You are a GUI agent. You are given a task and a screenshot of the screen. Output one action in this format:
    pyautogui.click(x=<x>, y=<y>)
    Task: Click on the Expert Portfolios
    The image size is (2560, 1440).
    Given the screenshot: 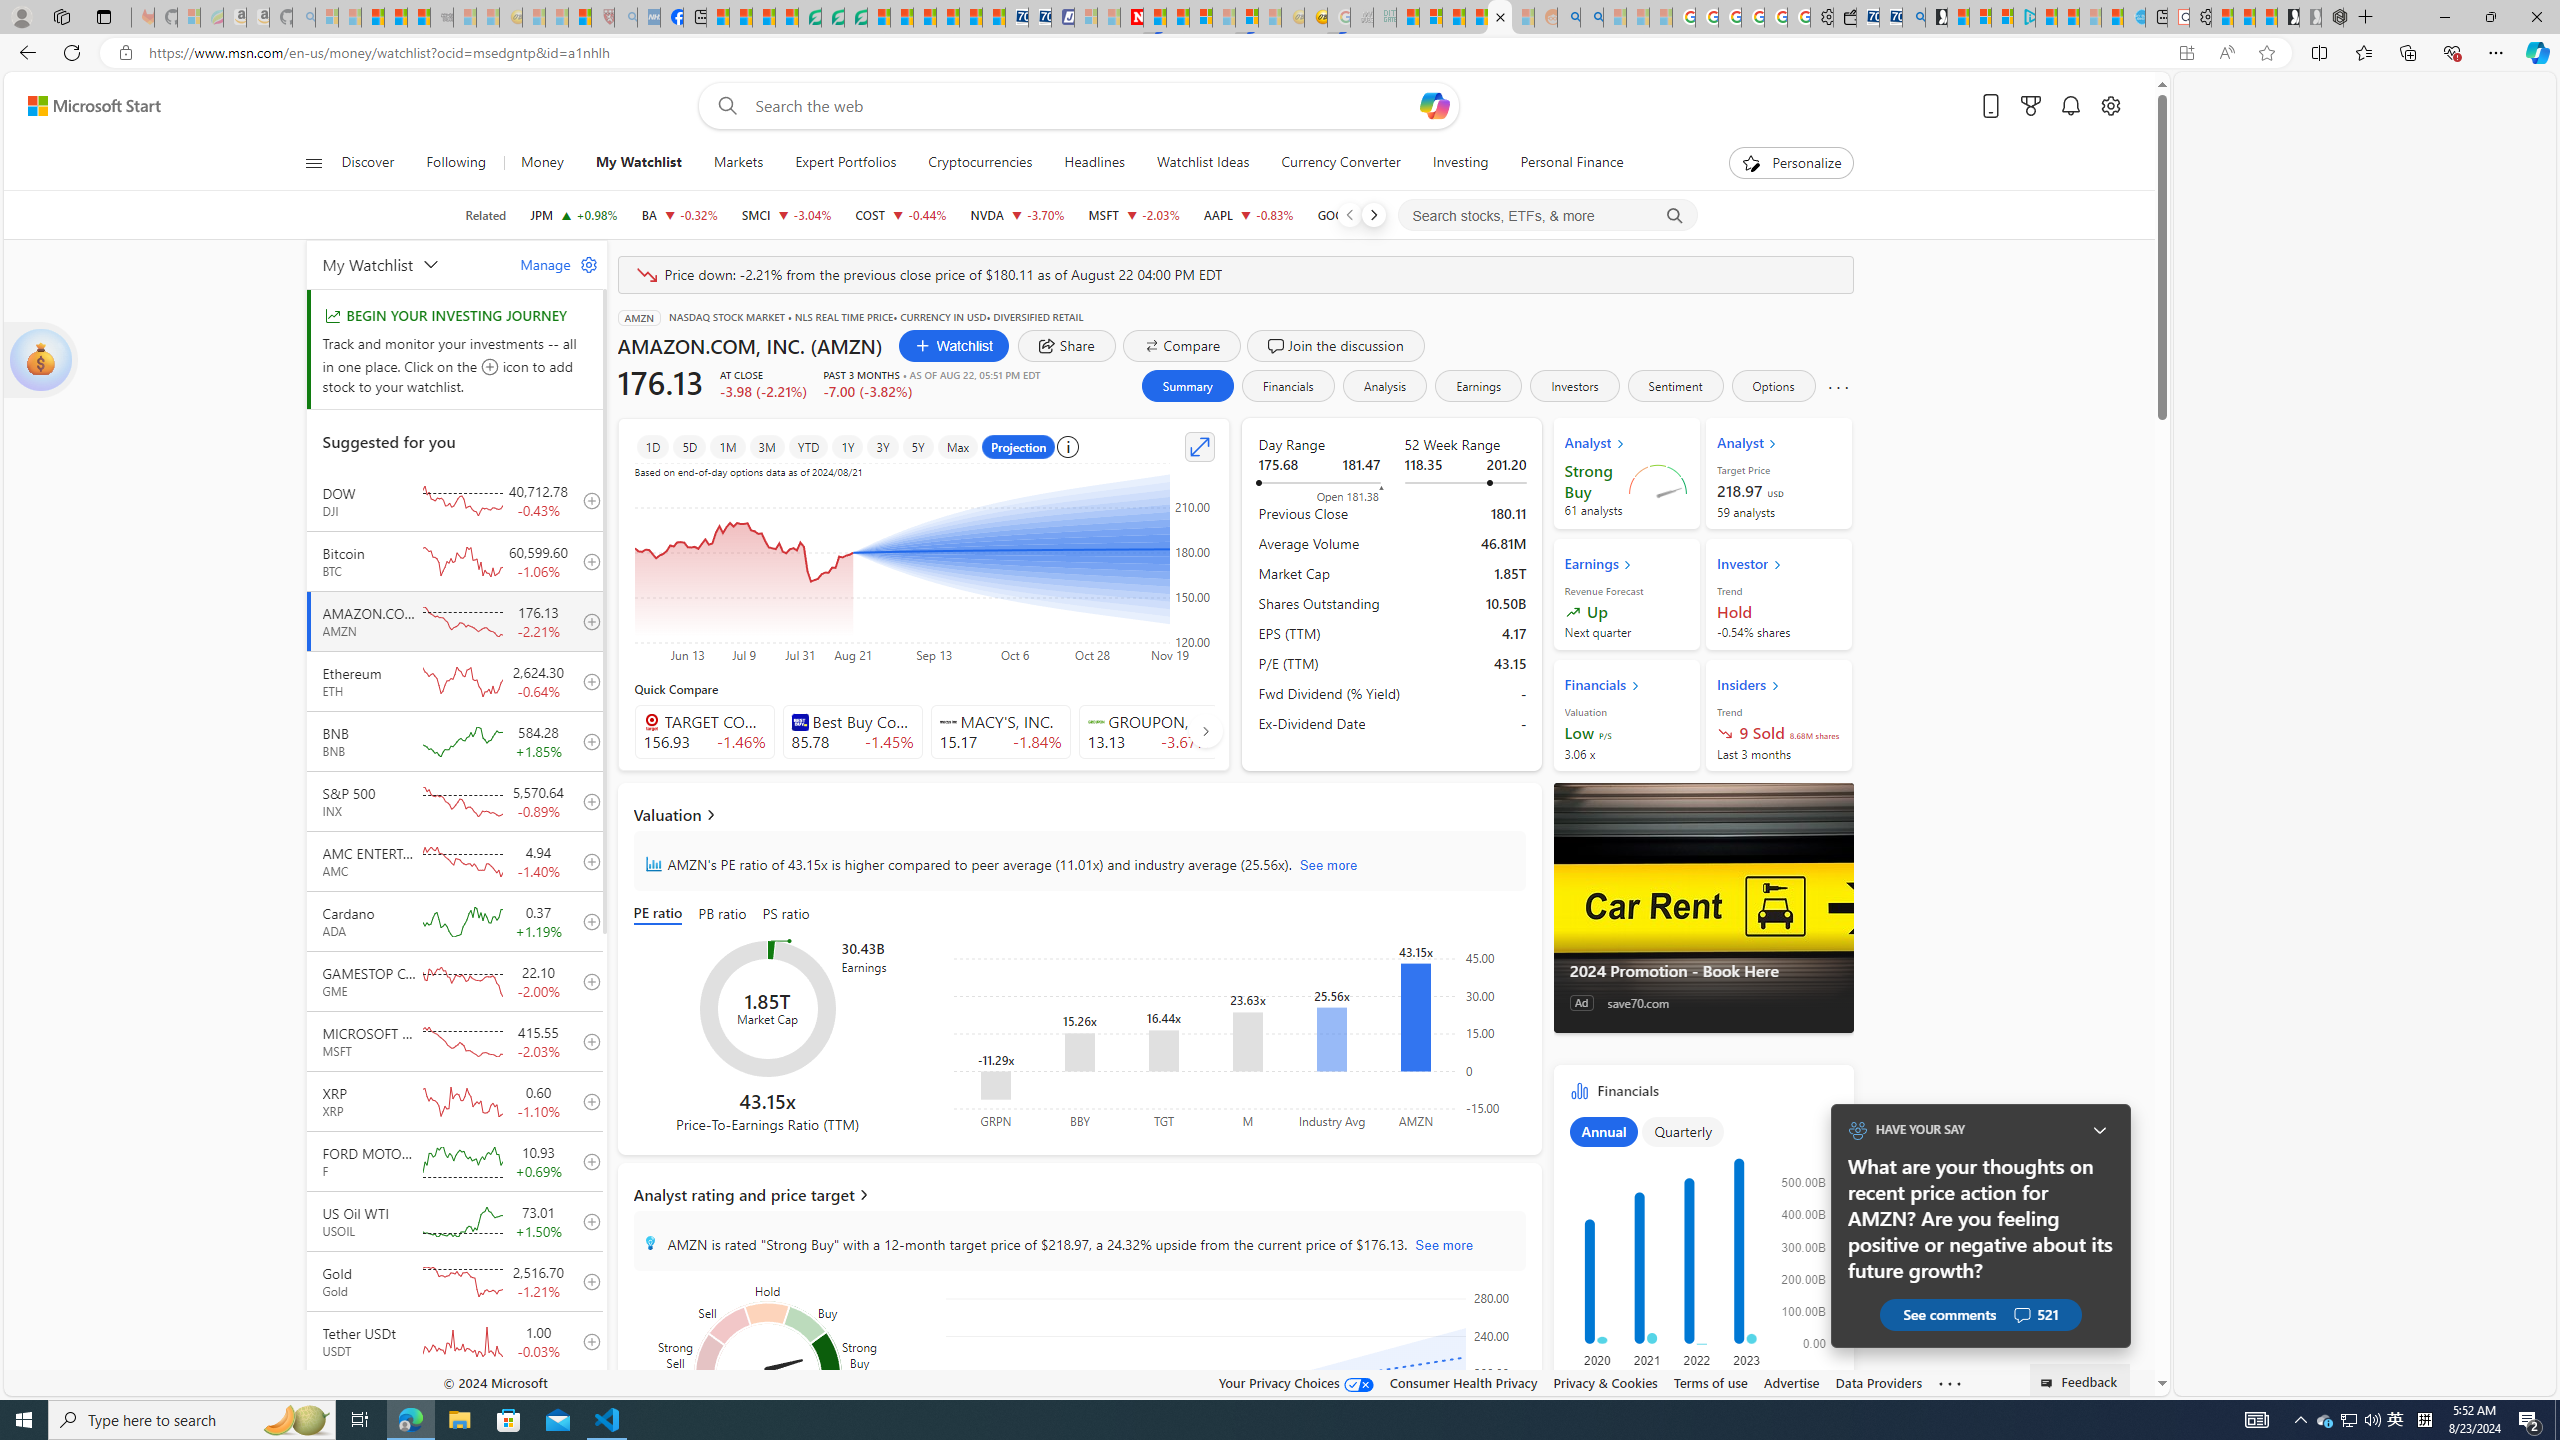 What is the action you would take?
    pyautogui.click(x=846, y=163)
    